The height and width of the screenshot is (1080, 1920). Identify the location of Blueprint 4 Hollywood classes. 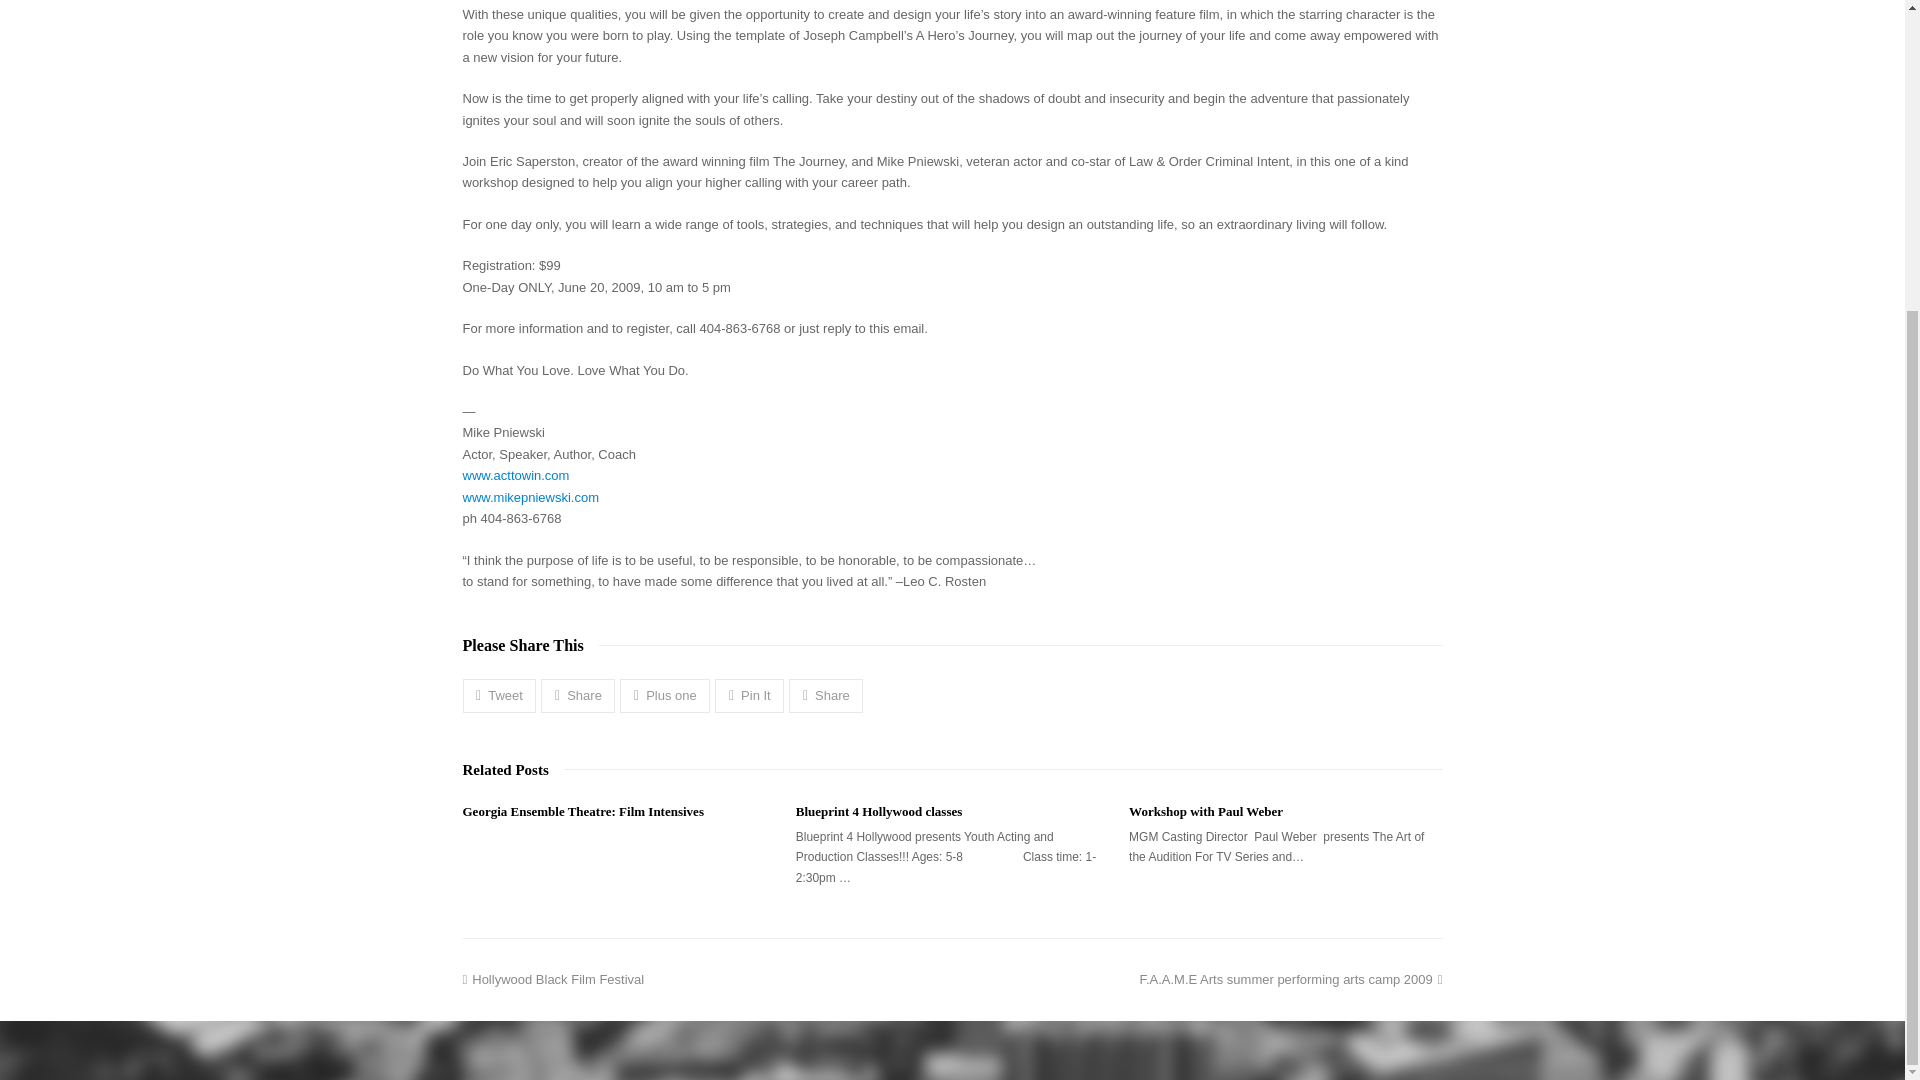
(530, 498).